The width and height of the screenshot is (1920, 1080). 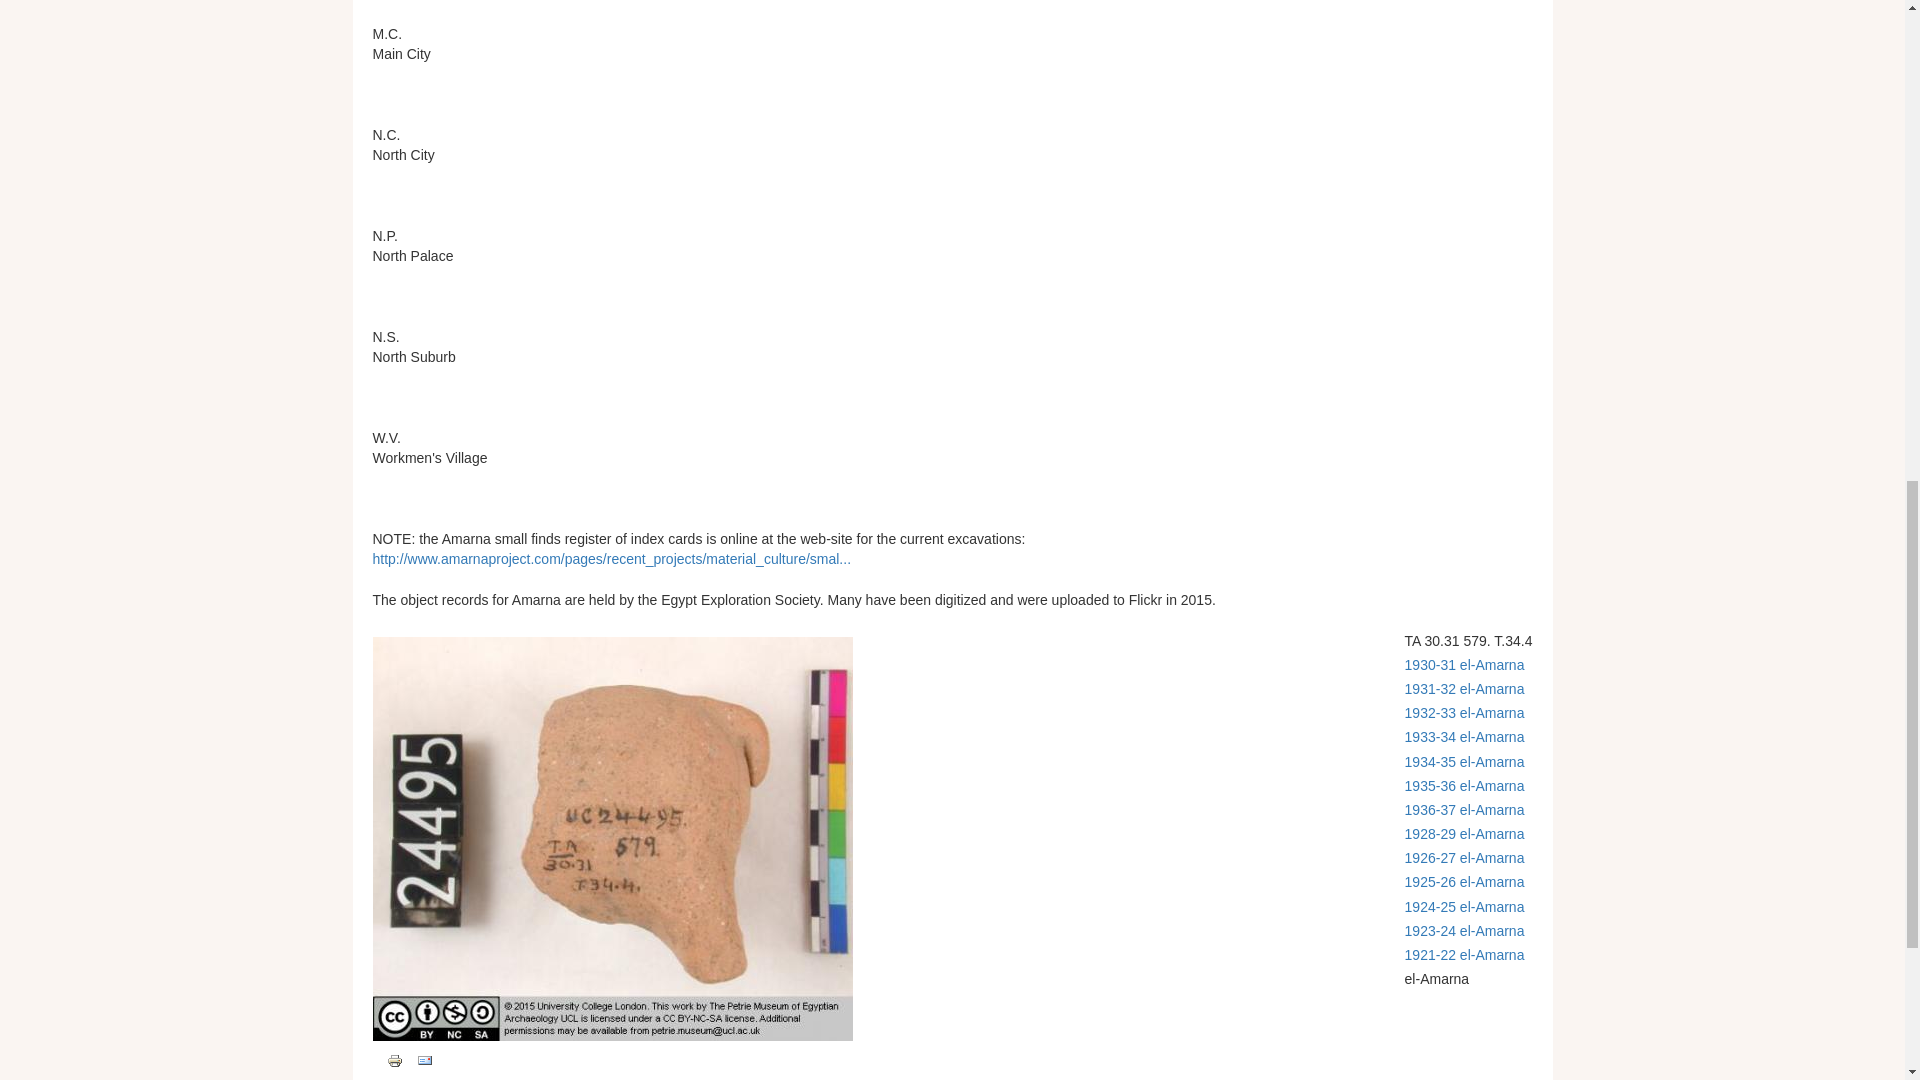 What do you see at coordinates (1464, 762) in the screenshot?
I see `1934-35 el-Amarna` at bounding box center [1464, 762].